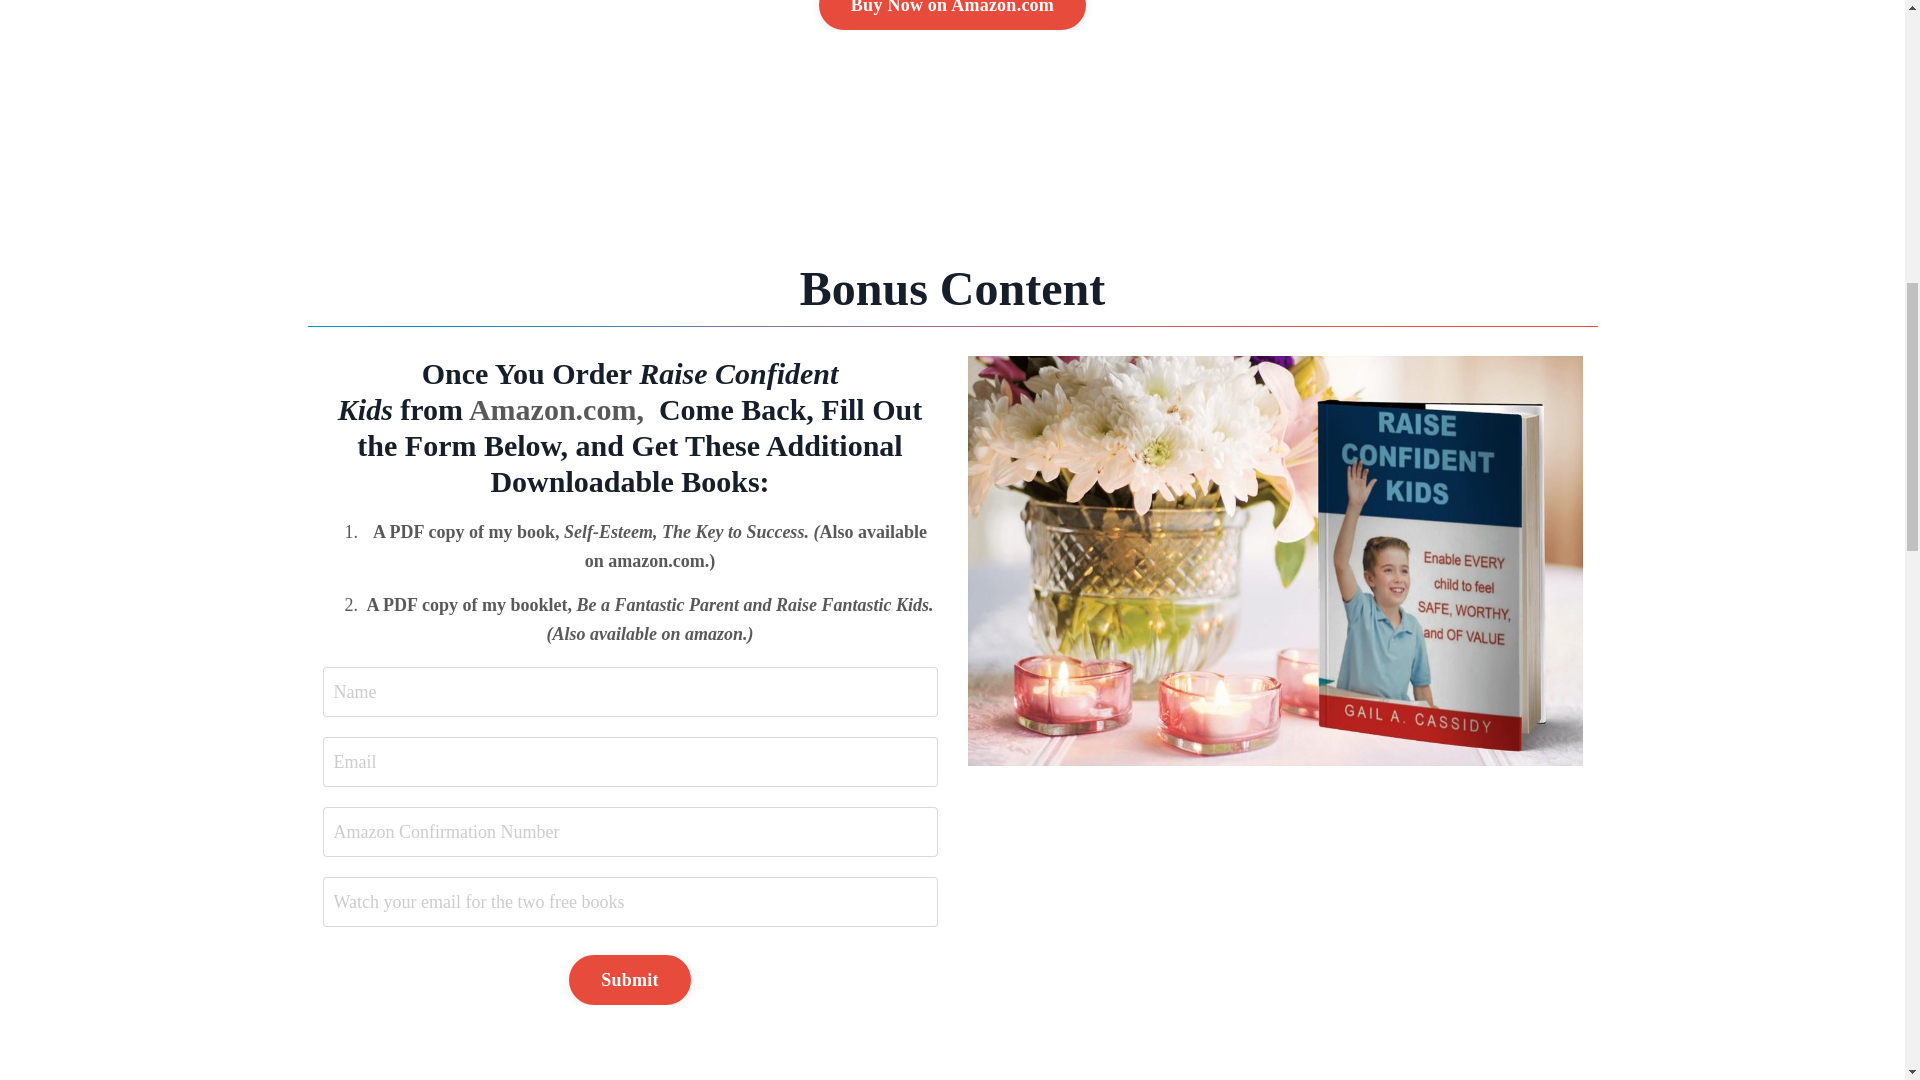 Image resolution: width=1920 pixels, height=1080 pixels. What do you see at coordinates (952, 15) in the screenshot?
I see `Buy Now on Amazon.com` at bounding box center [952, 15].